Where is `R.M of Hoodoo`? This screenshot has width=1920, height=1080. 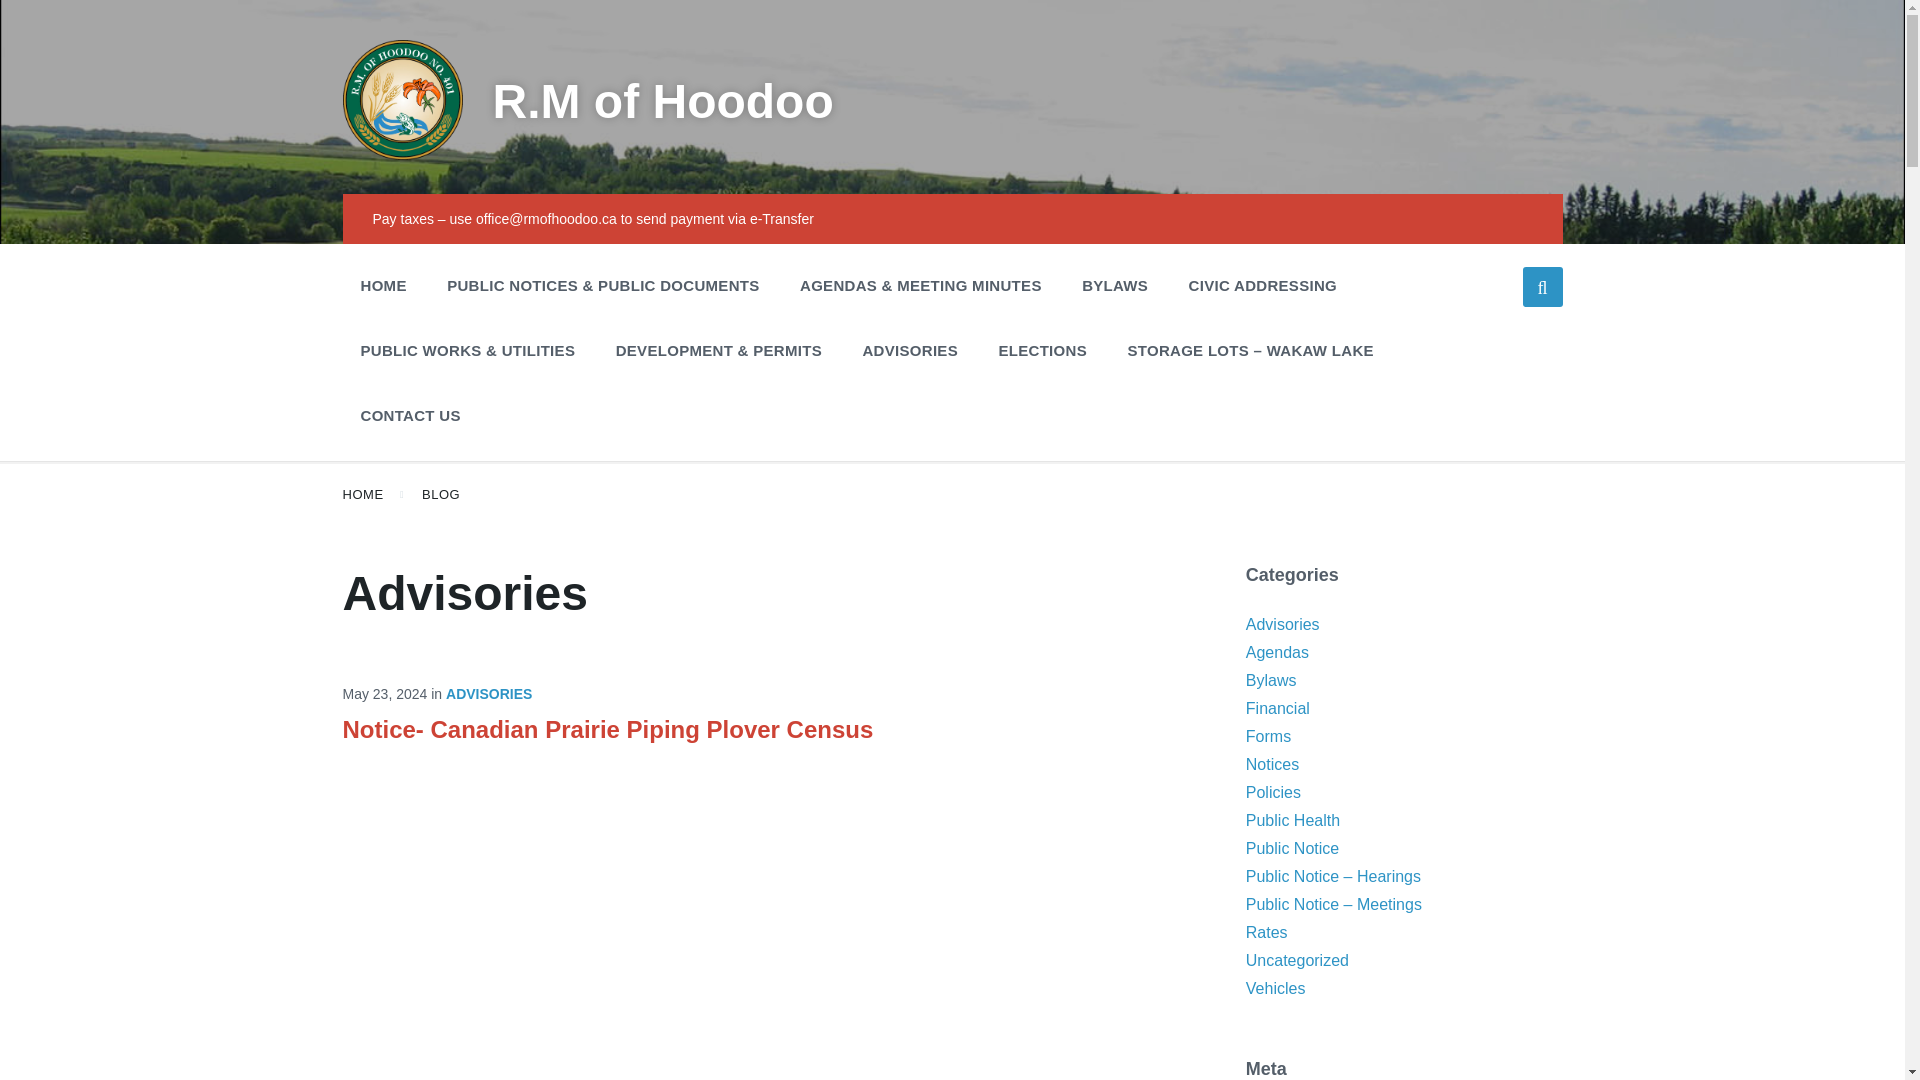
R.M of Hoodoo is located at coordinates (662, 101).